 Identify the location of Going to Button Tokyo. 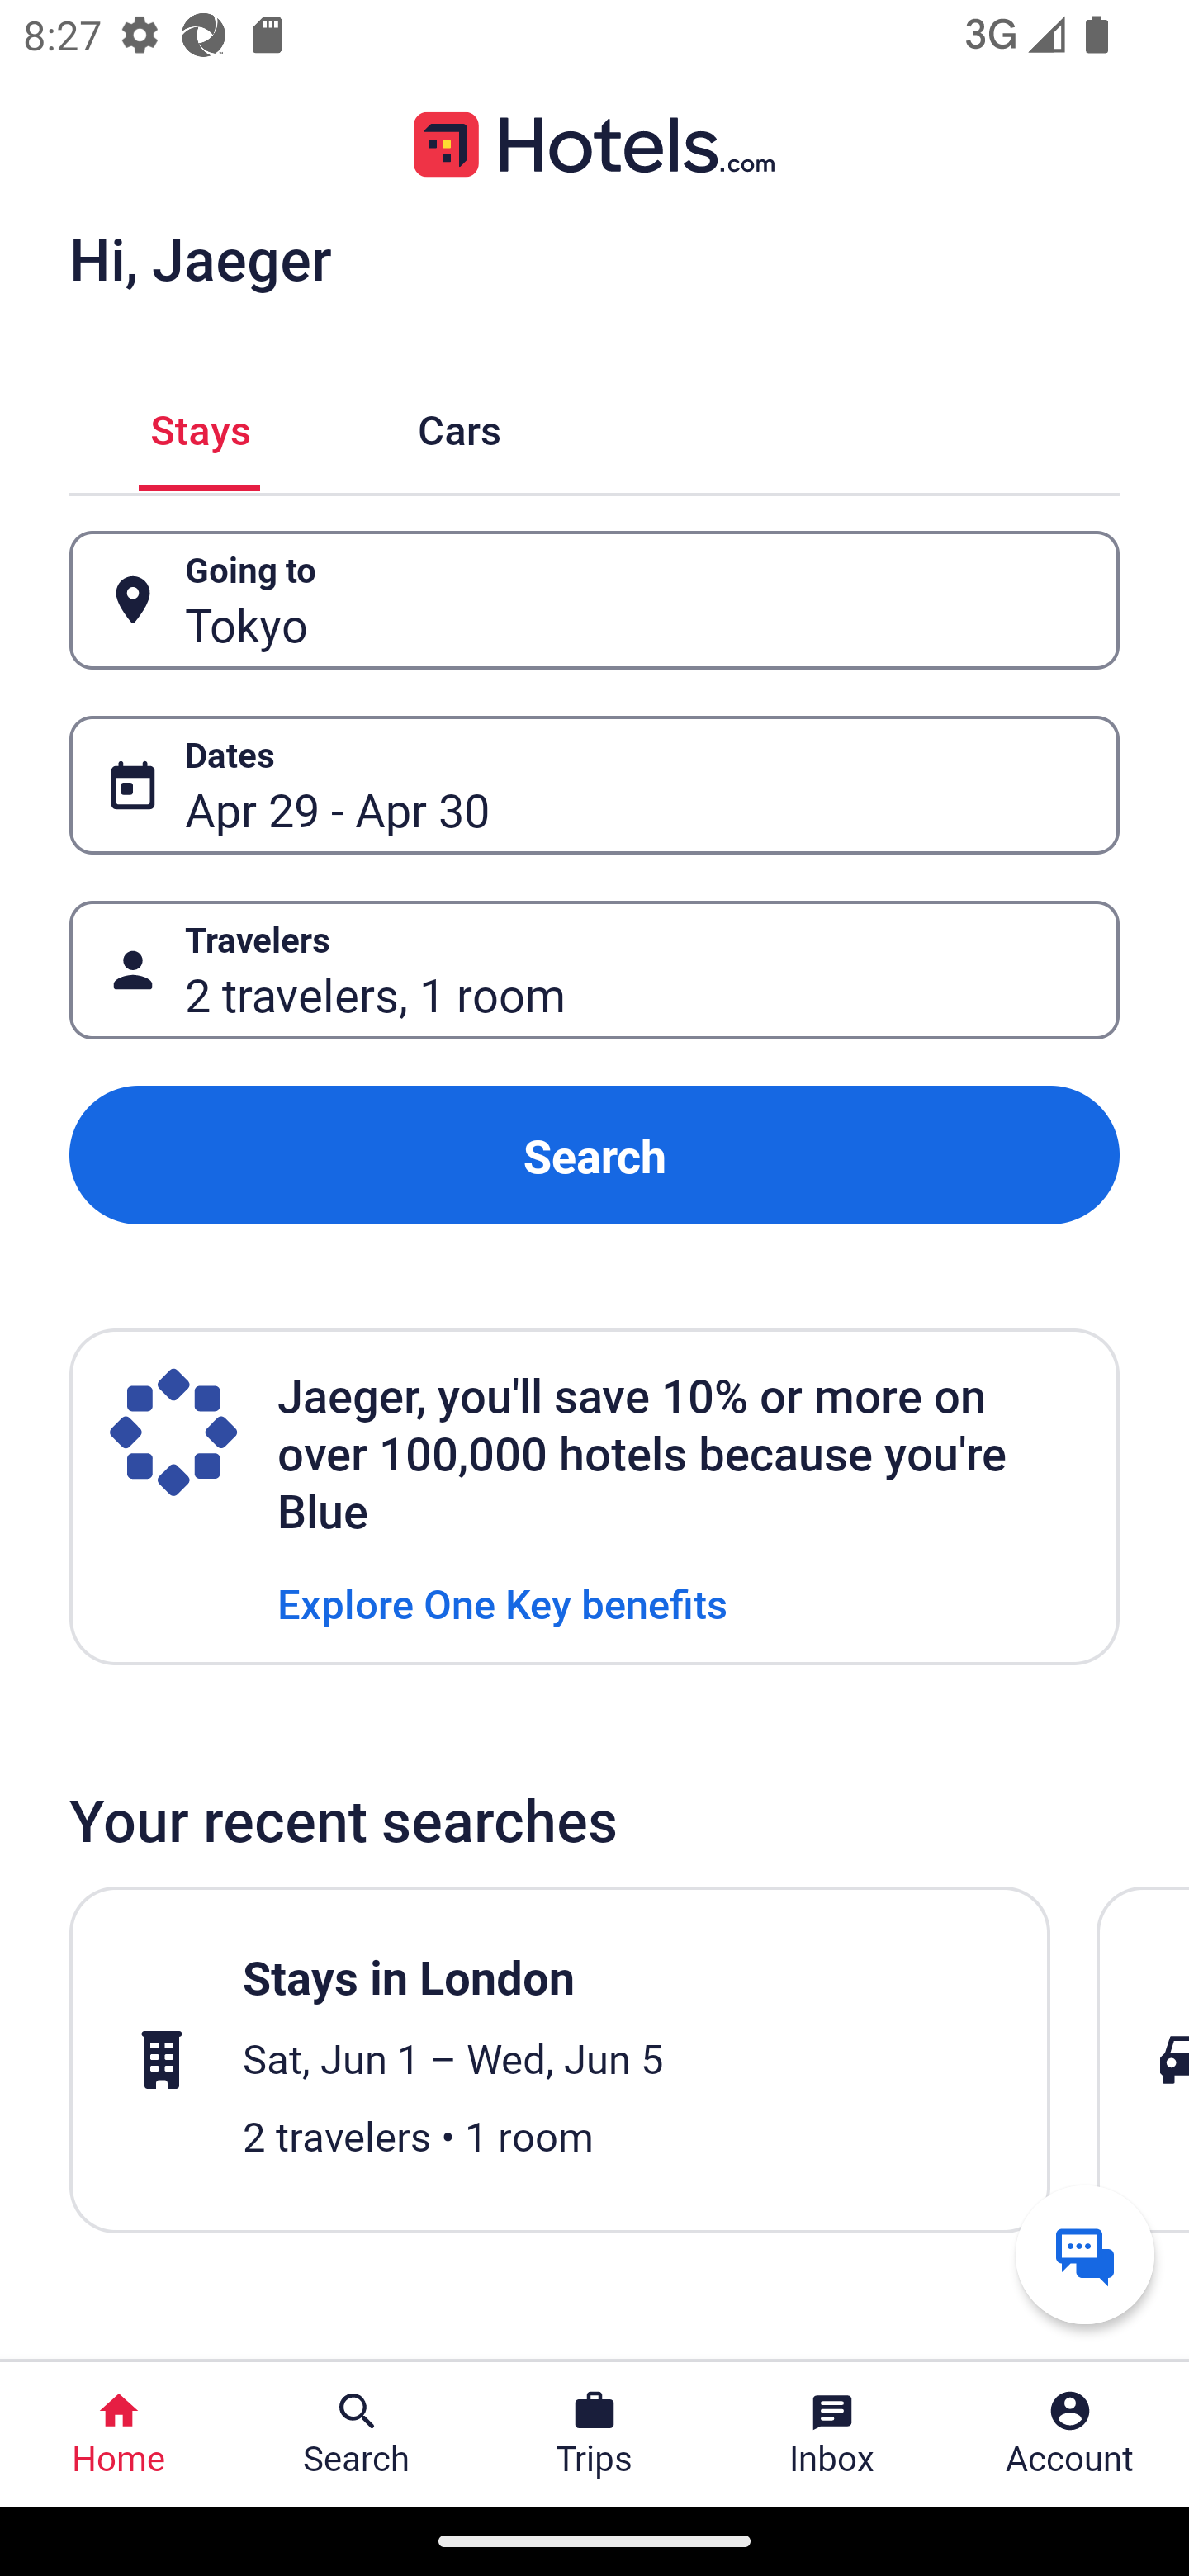
(594, 599).